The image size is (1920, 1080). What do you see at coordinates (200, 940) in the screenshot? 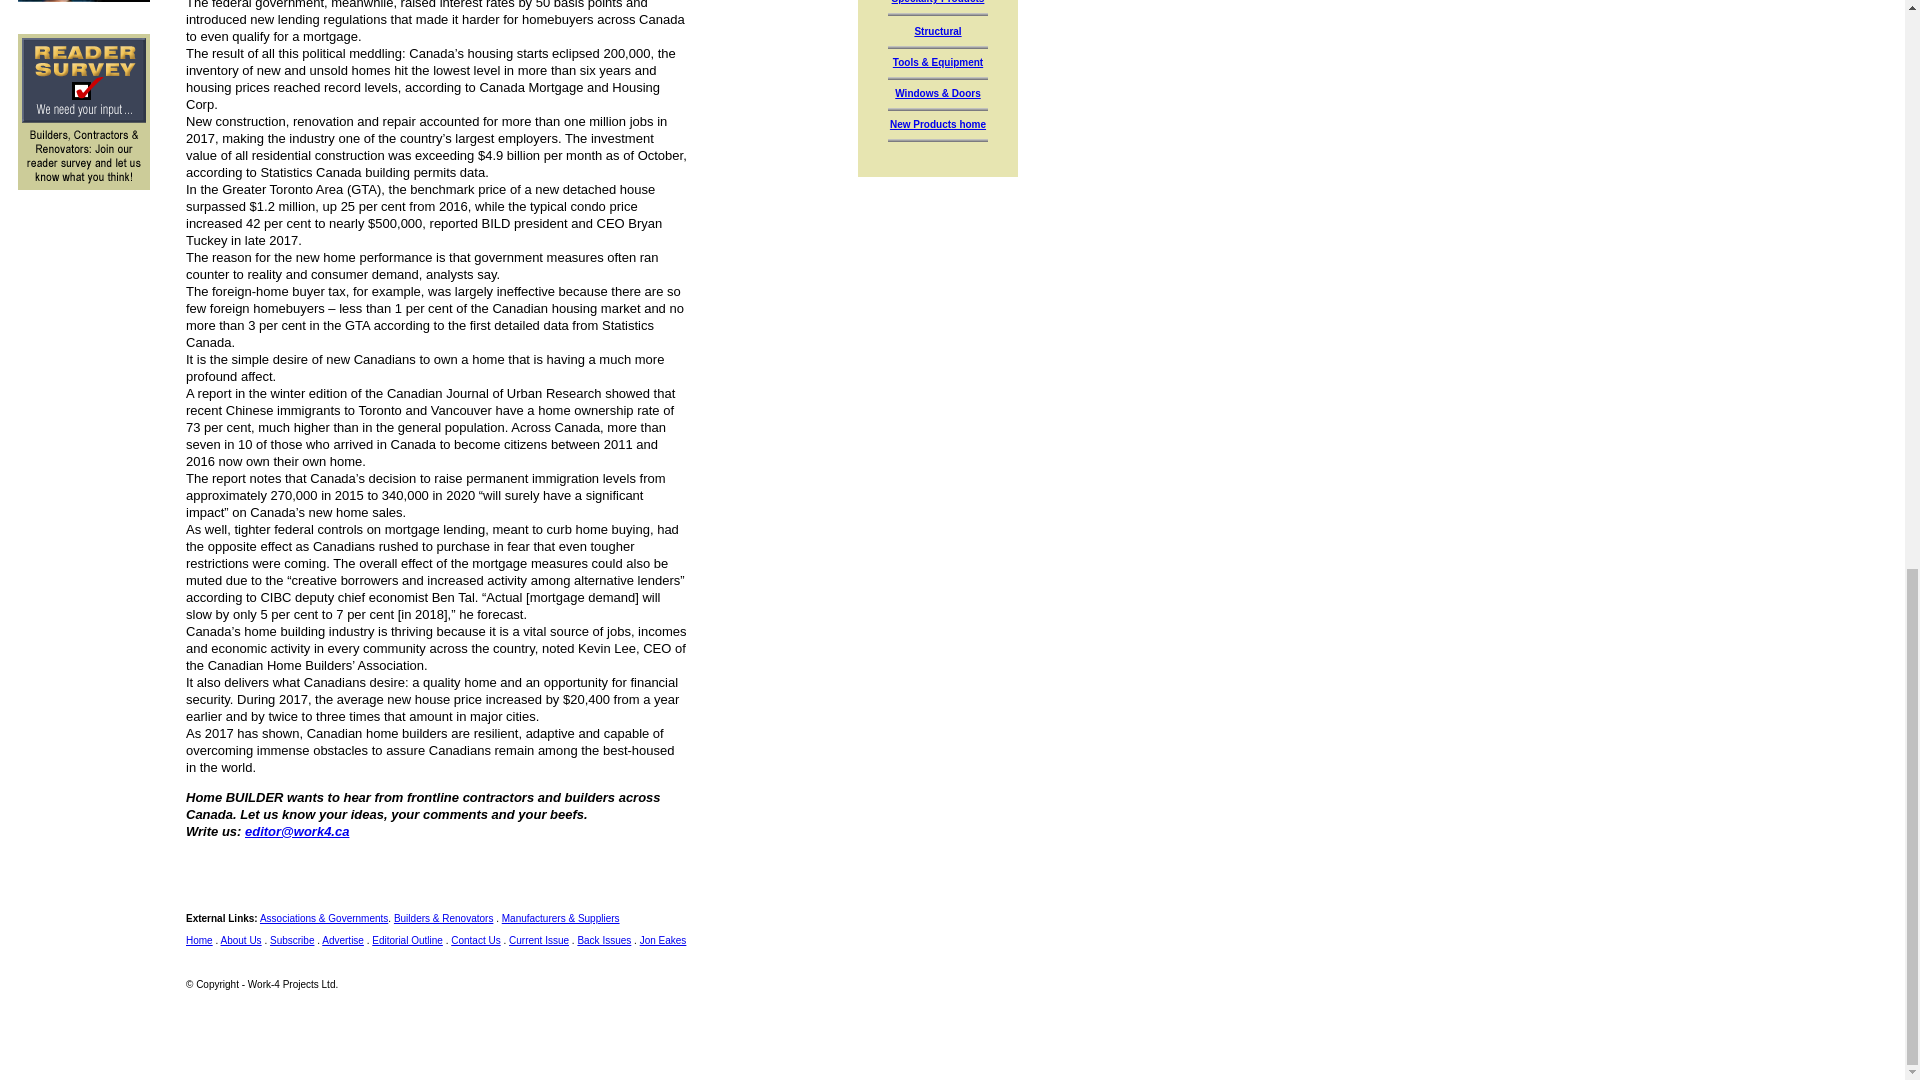
I see `Home` at bounding box center [200, 940].